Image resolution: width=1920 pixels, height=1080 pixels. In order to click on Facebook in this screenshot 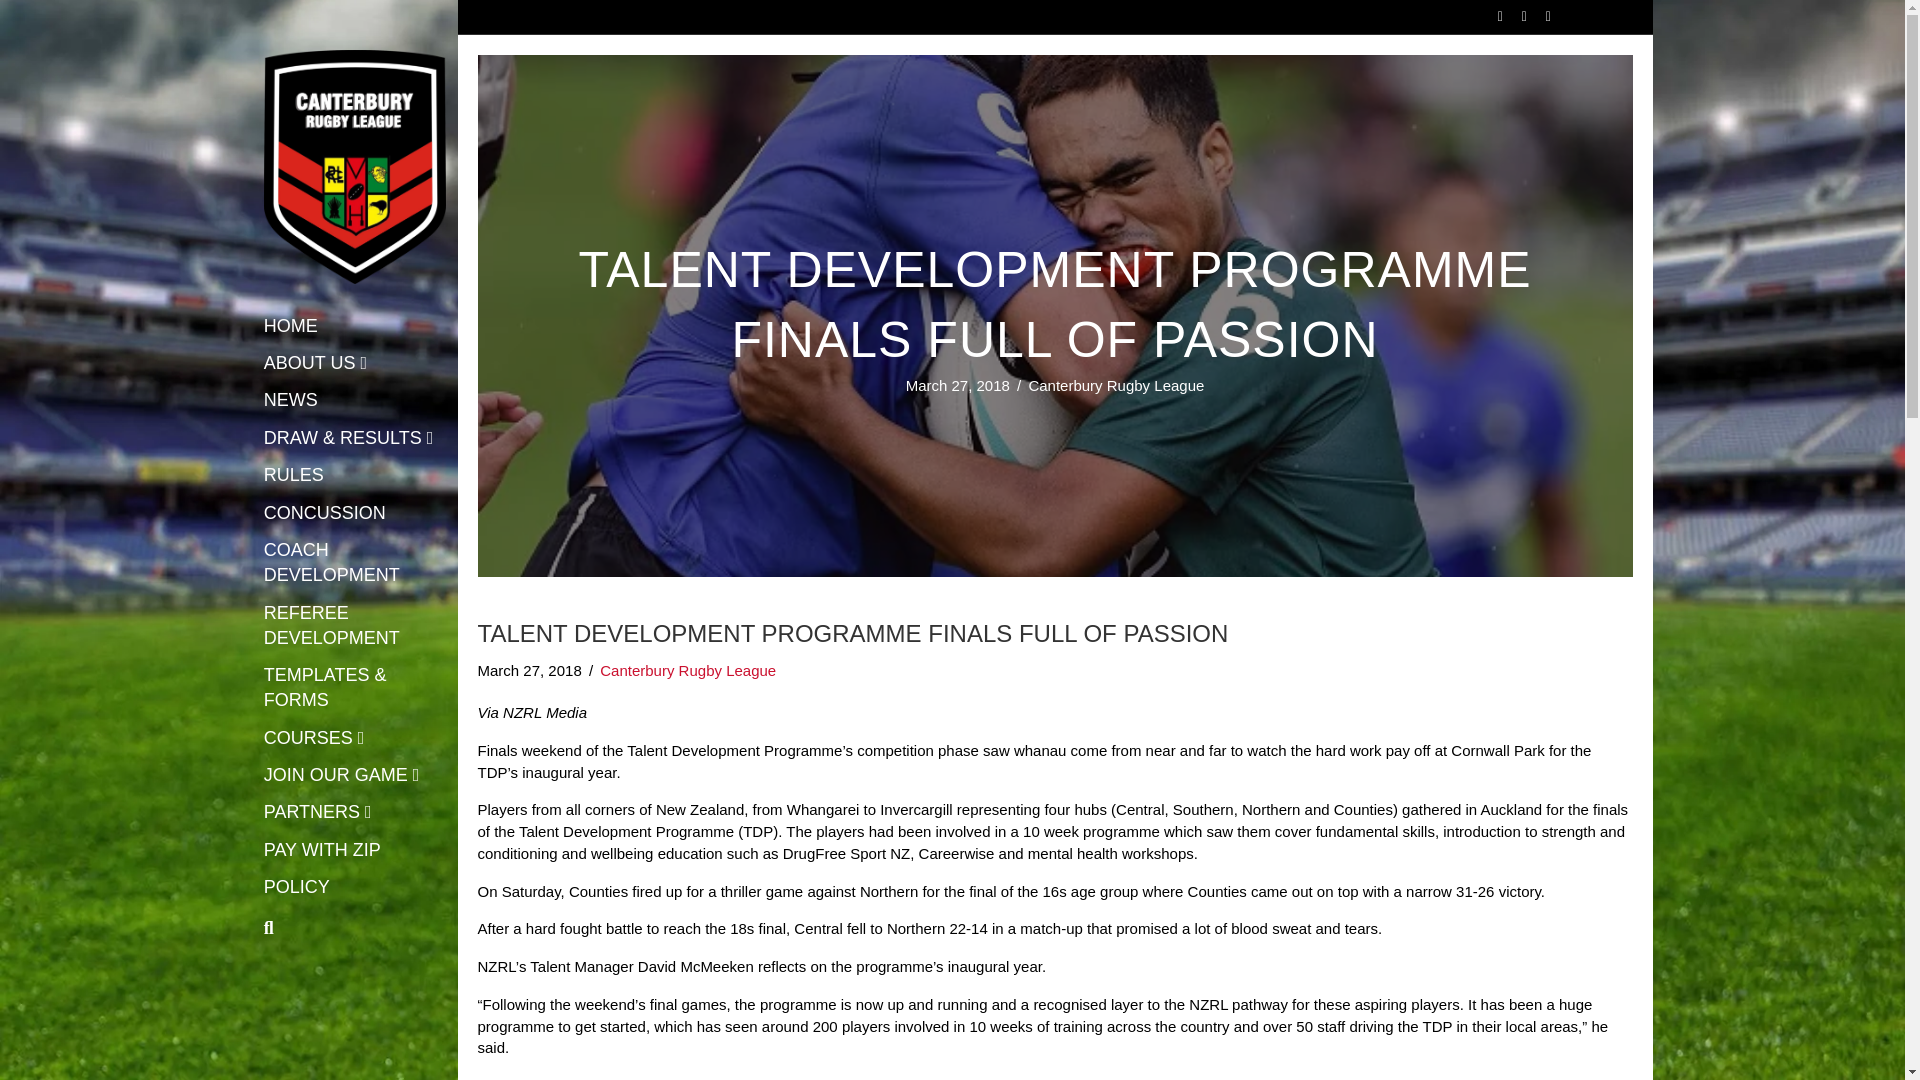, I will do `click(1490, 15)`.